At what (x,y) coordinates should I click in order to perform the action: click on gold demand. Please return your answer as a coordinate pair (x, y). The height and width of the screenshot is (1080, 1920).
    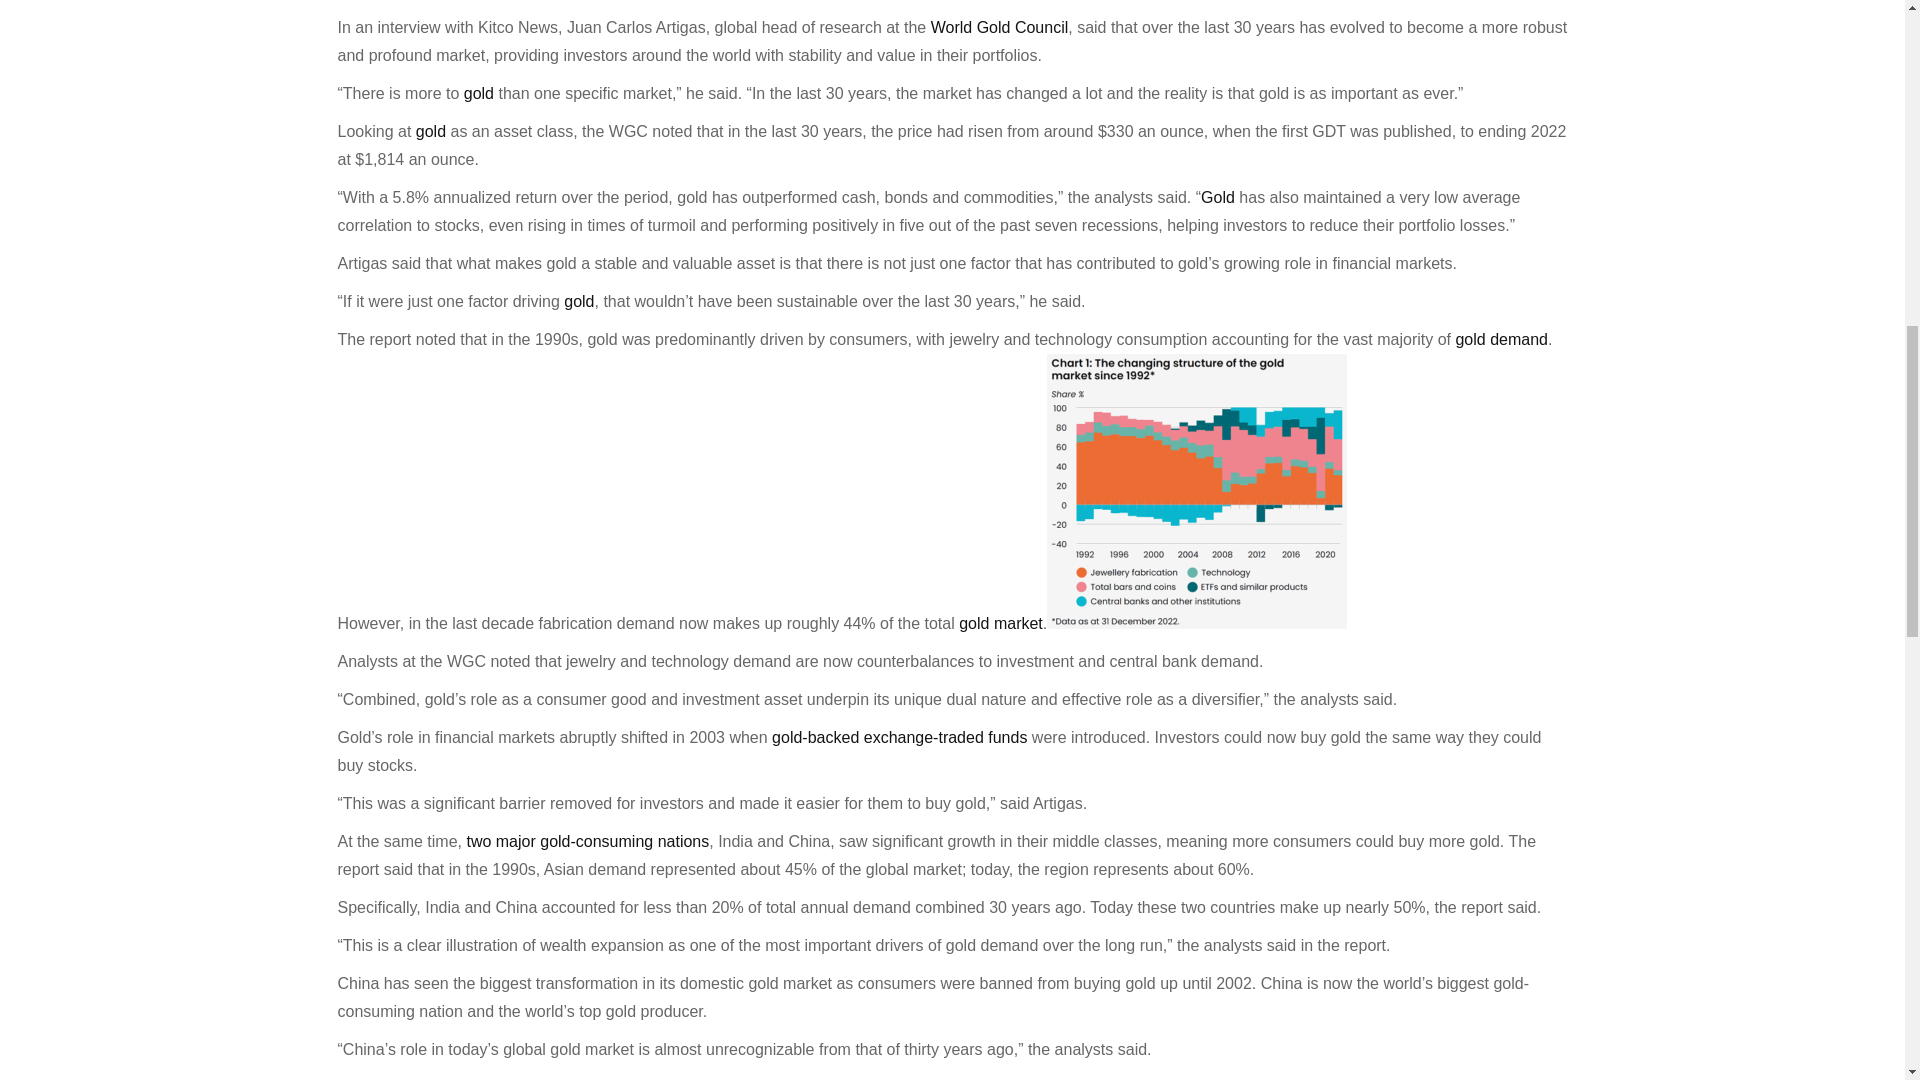
    Looking at the image, I should click on (1499, 338).